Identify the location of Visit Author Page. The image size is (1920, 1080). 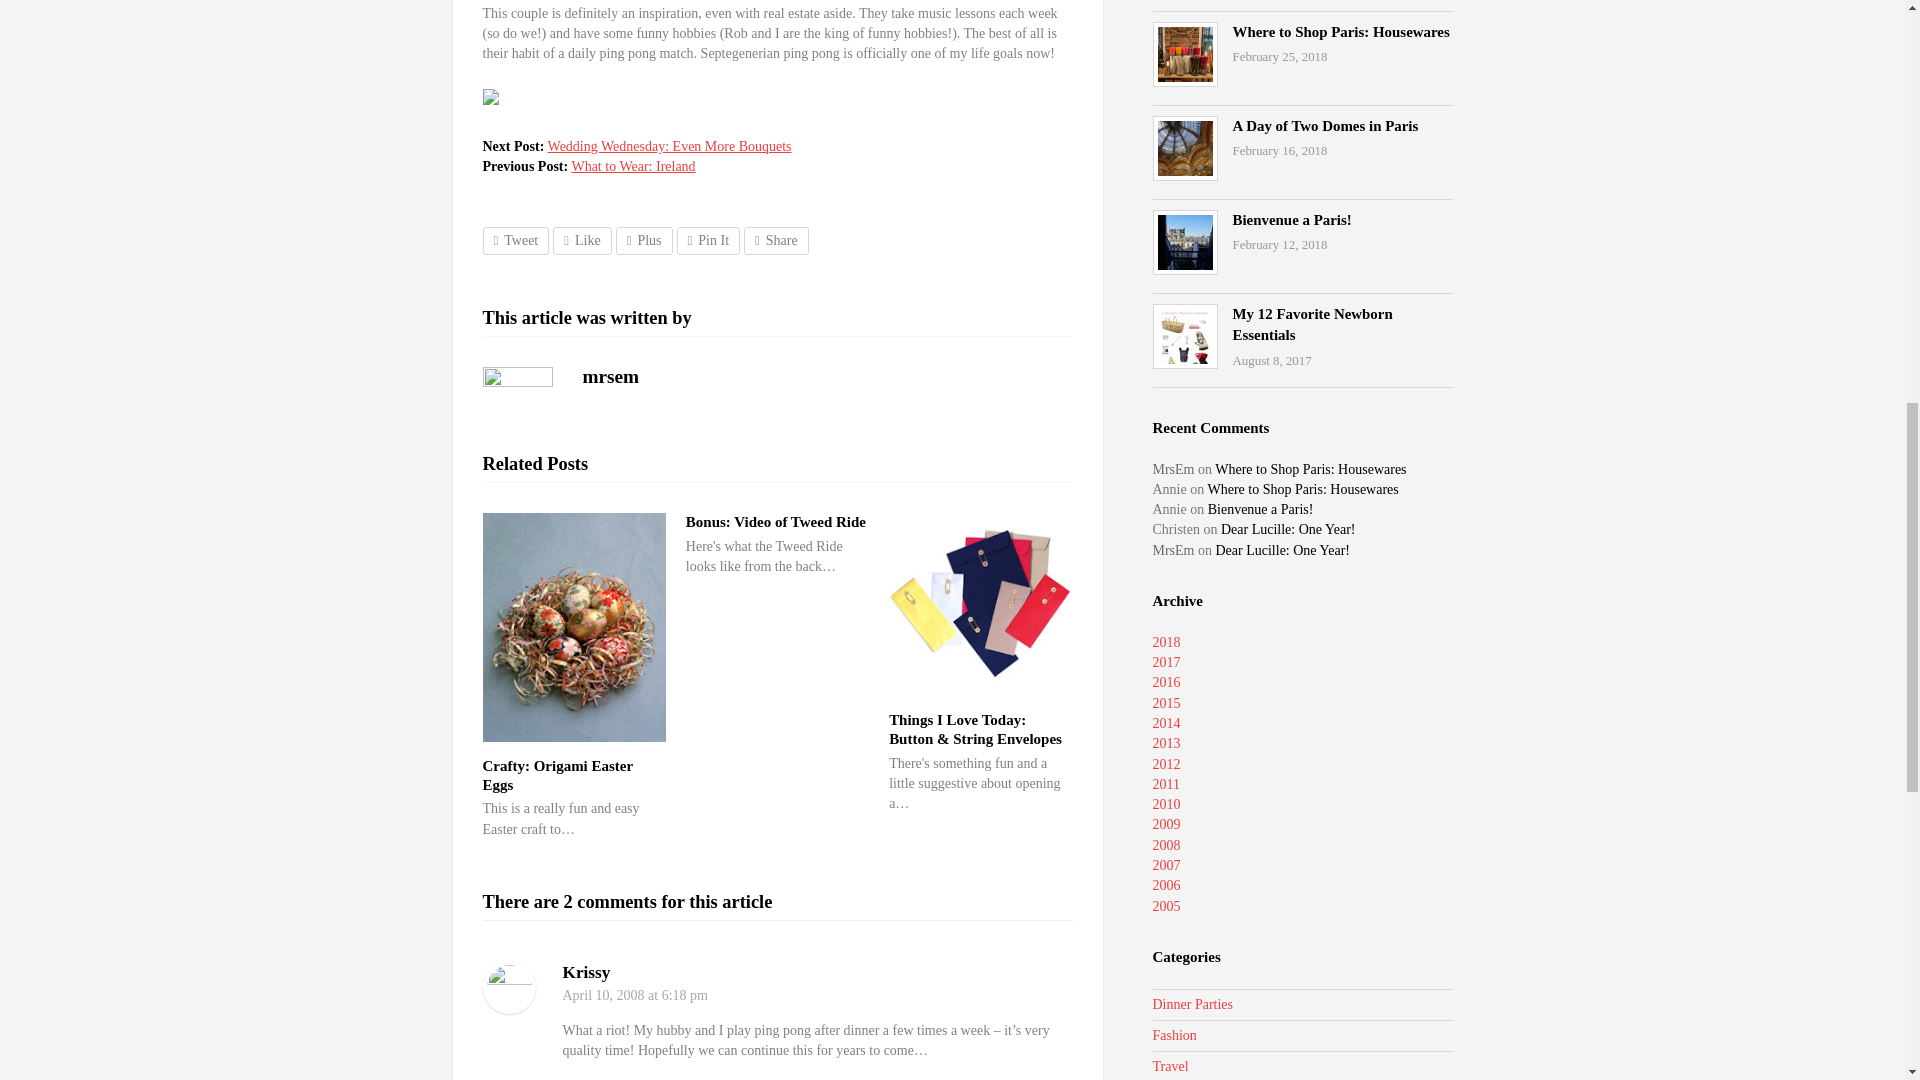
(516, 402).